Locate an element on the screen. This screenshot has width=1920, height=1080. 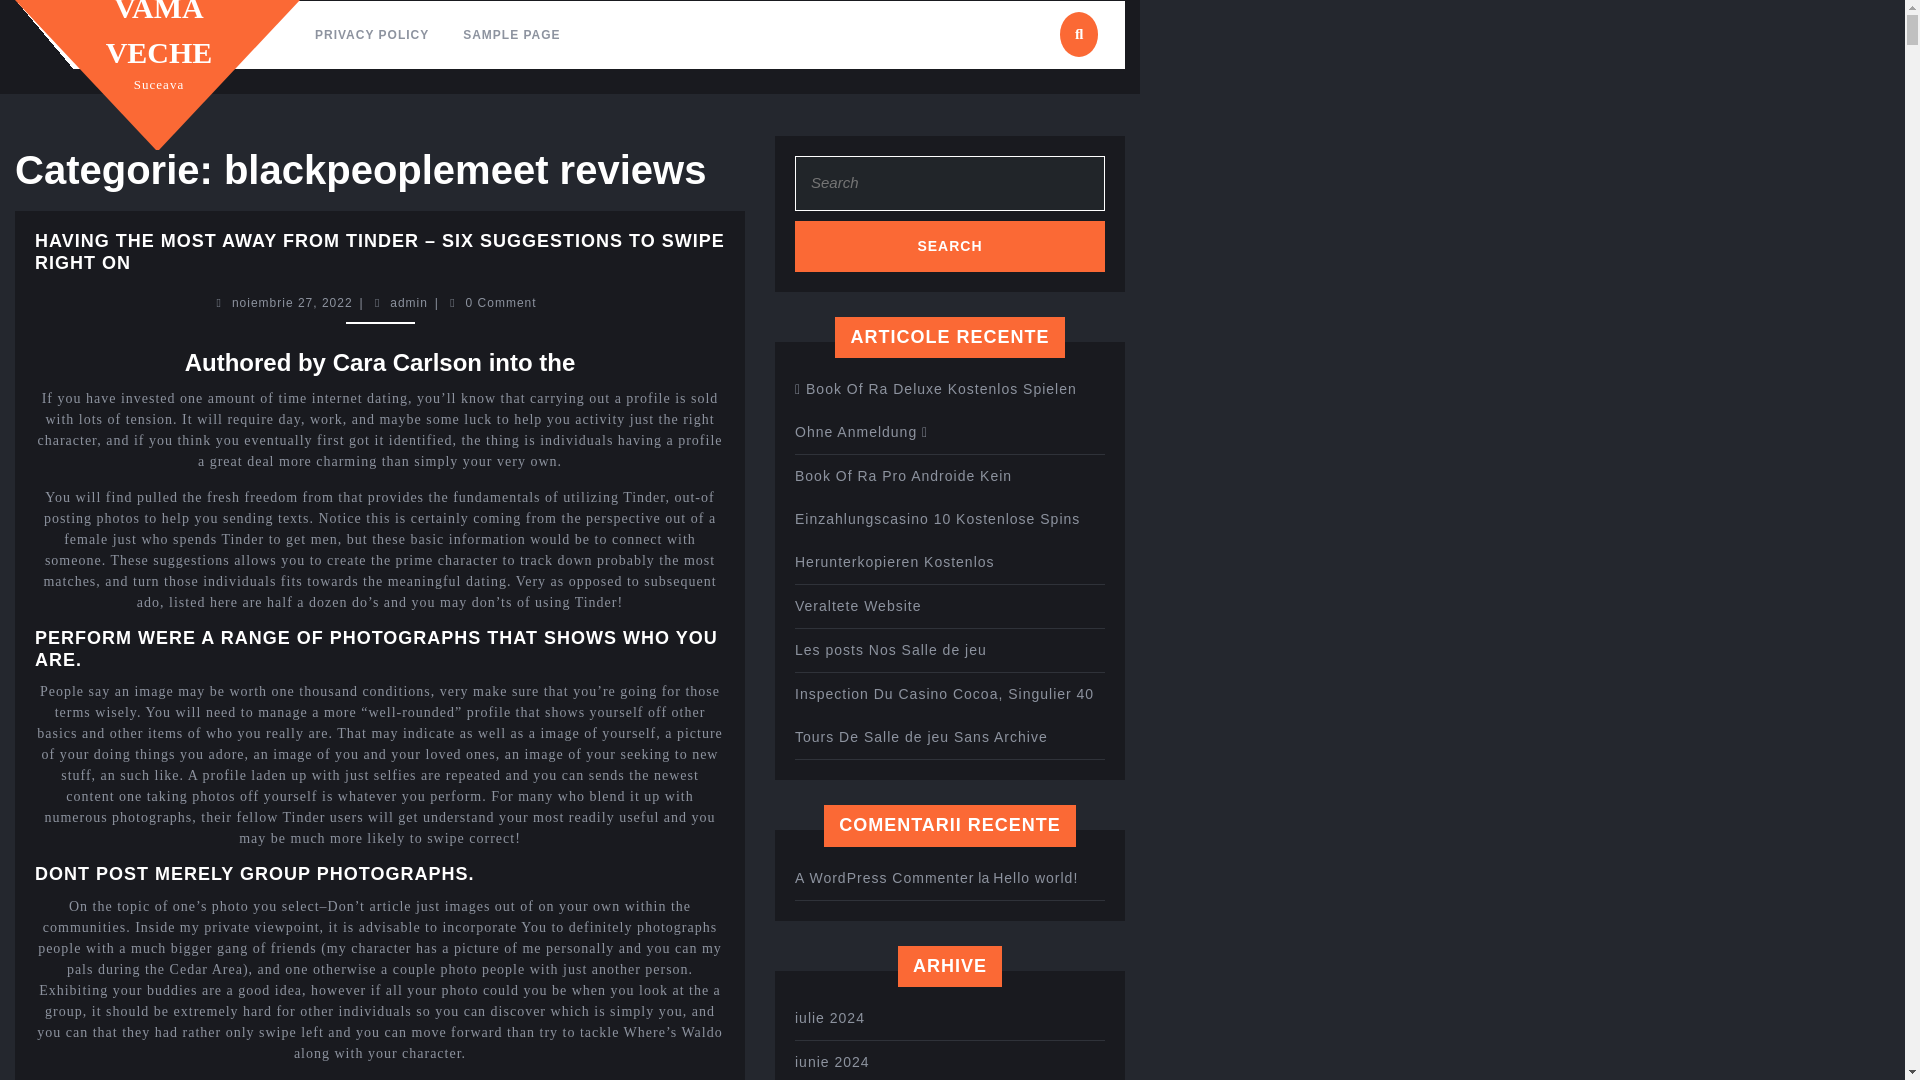
Veraltete Website is located at coordinates (292, 302).